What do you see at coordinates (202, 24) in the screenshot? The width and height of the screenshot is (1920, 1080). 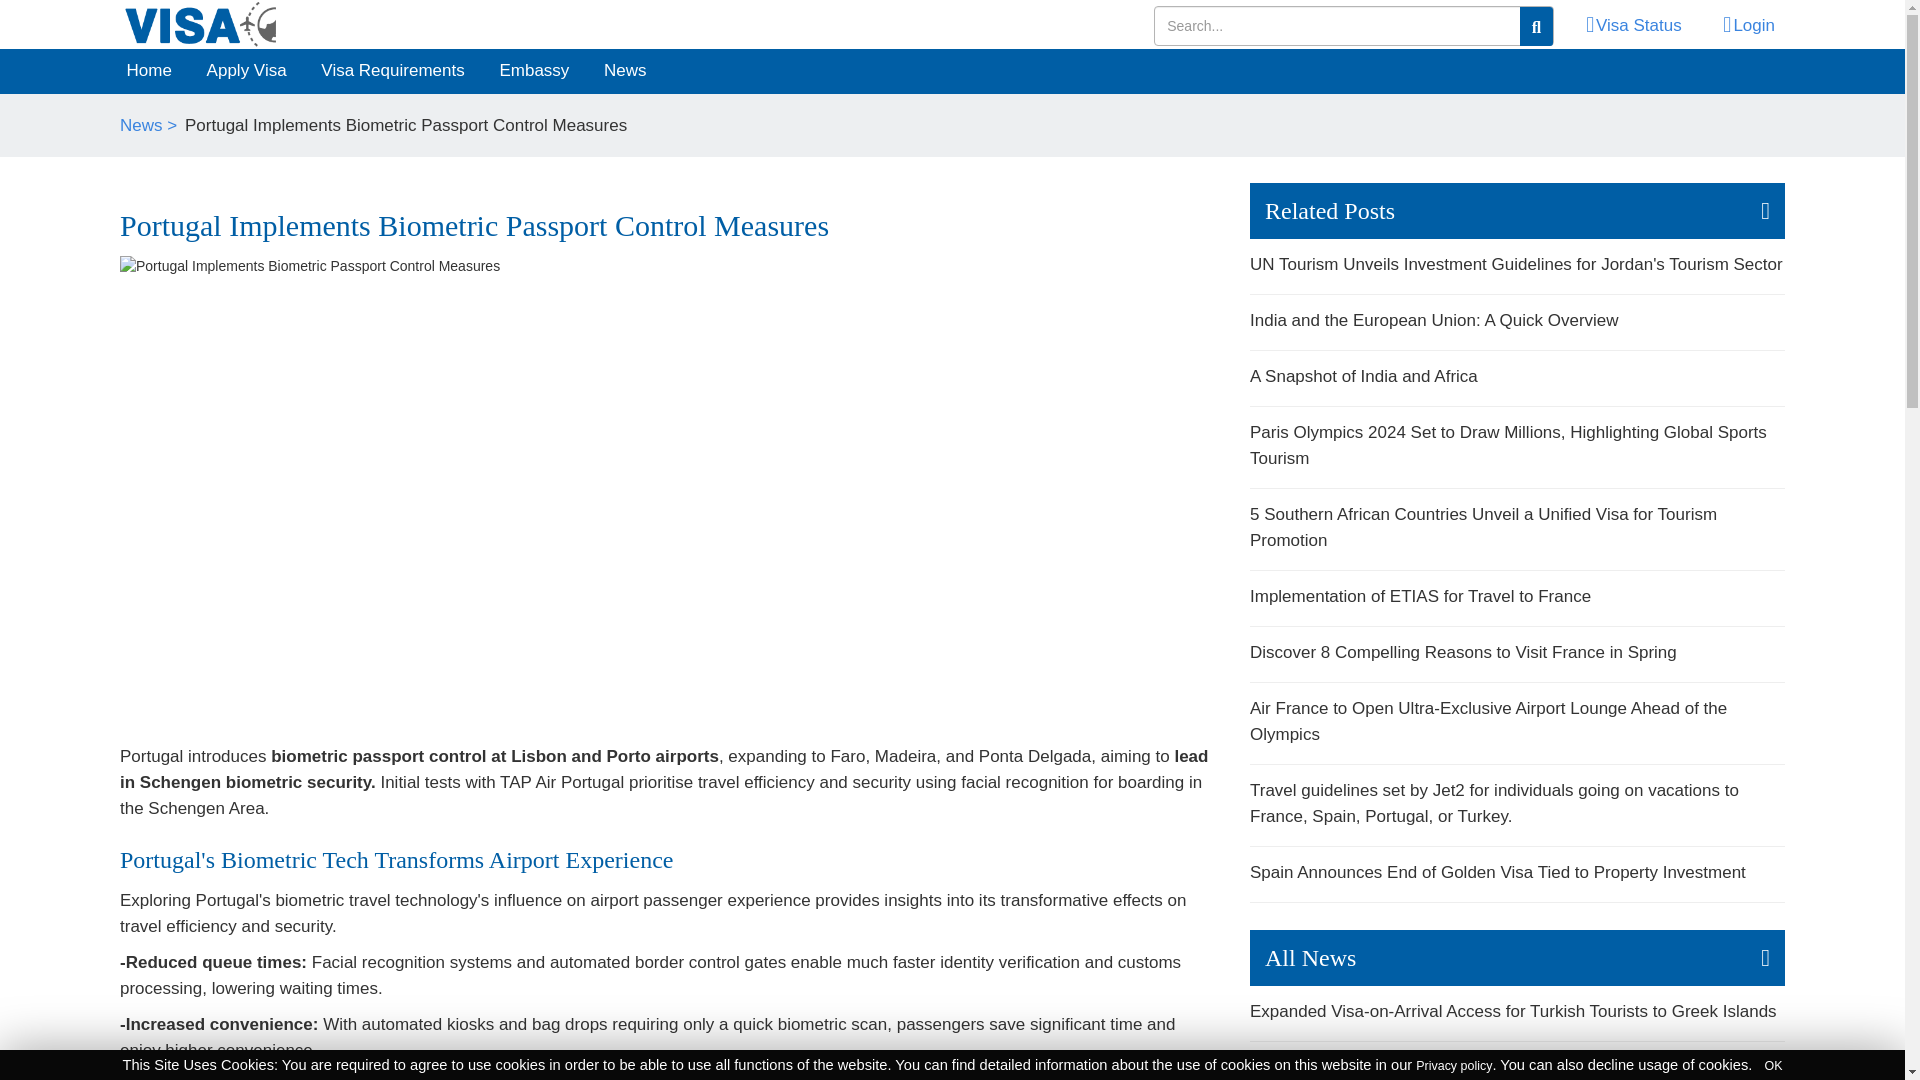 I see `Home` at bounding box center [202, 24].